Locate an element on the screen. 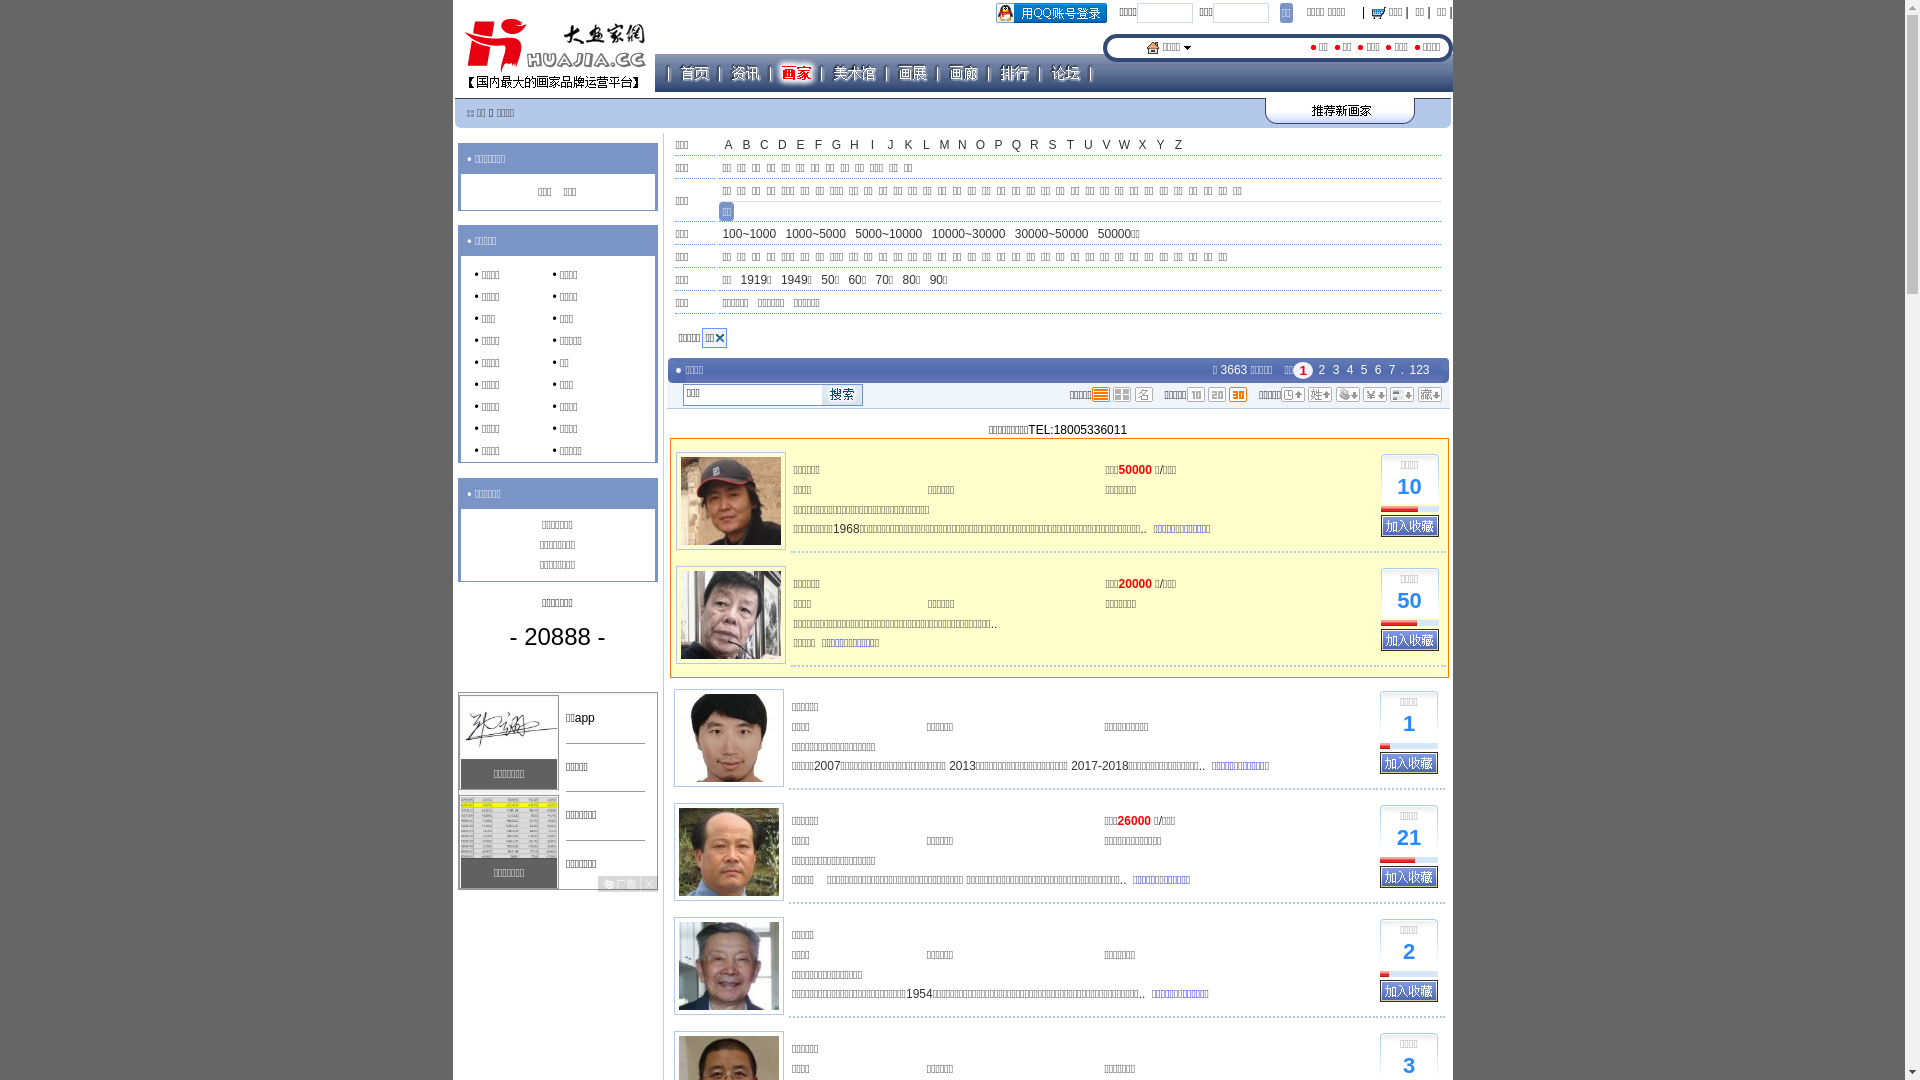  I is located at coordinates (872, 146).